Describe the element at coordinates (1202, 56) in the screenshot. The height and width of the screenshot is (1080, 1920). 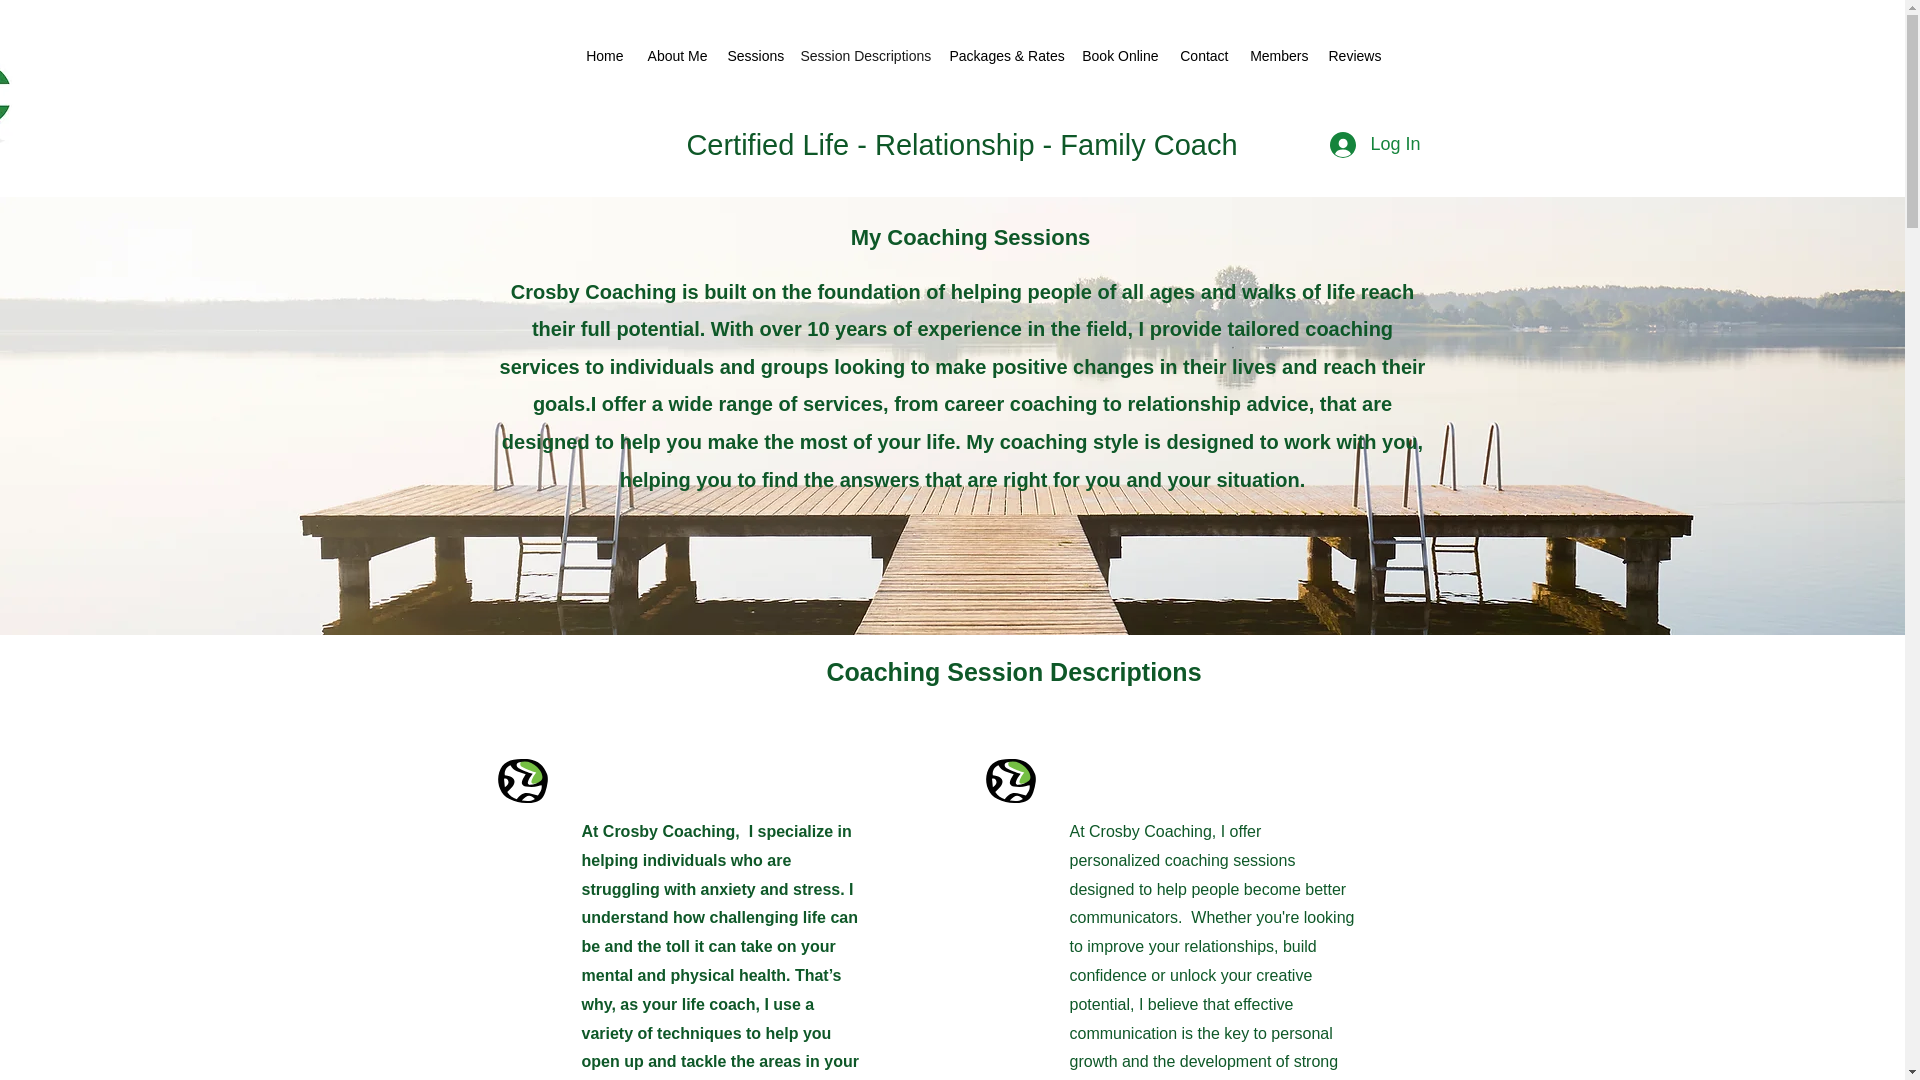
I see `Contact` at that location.